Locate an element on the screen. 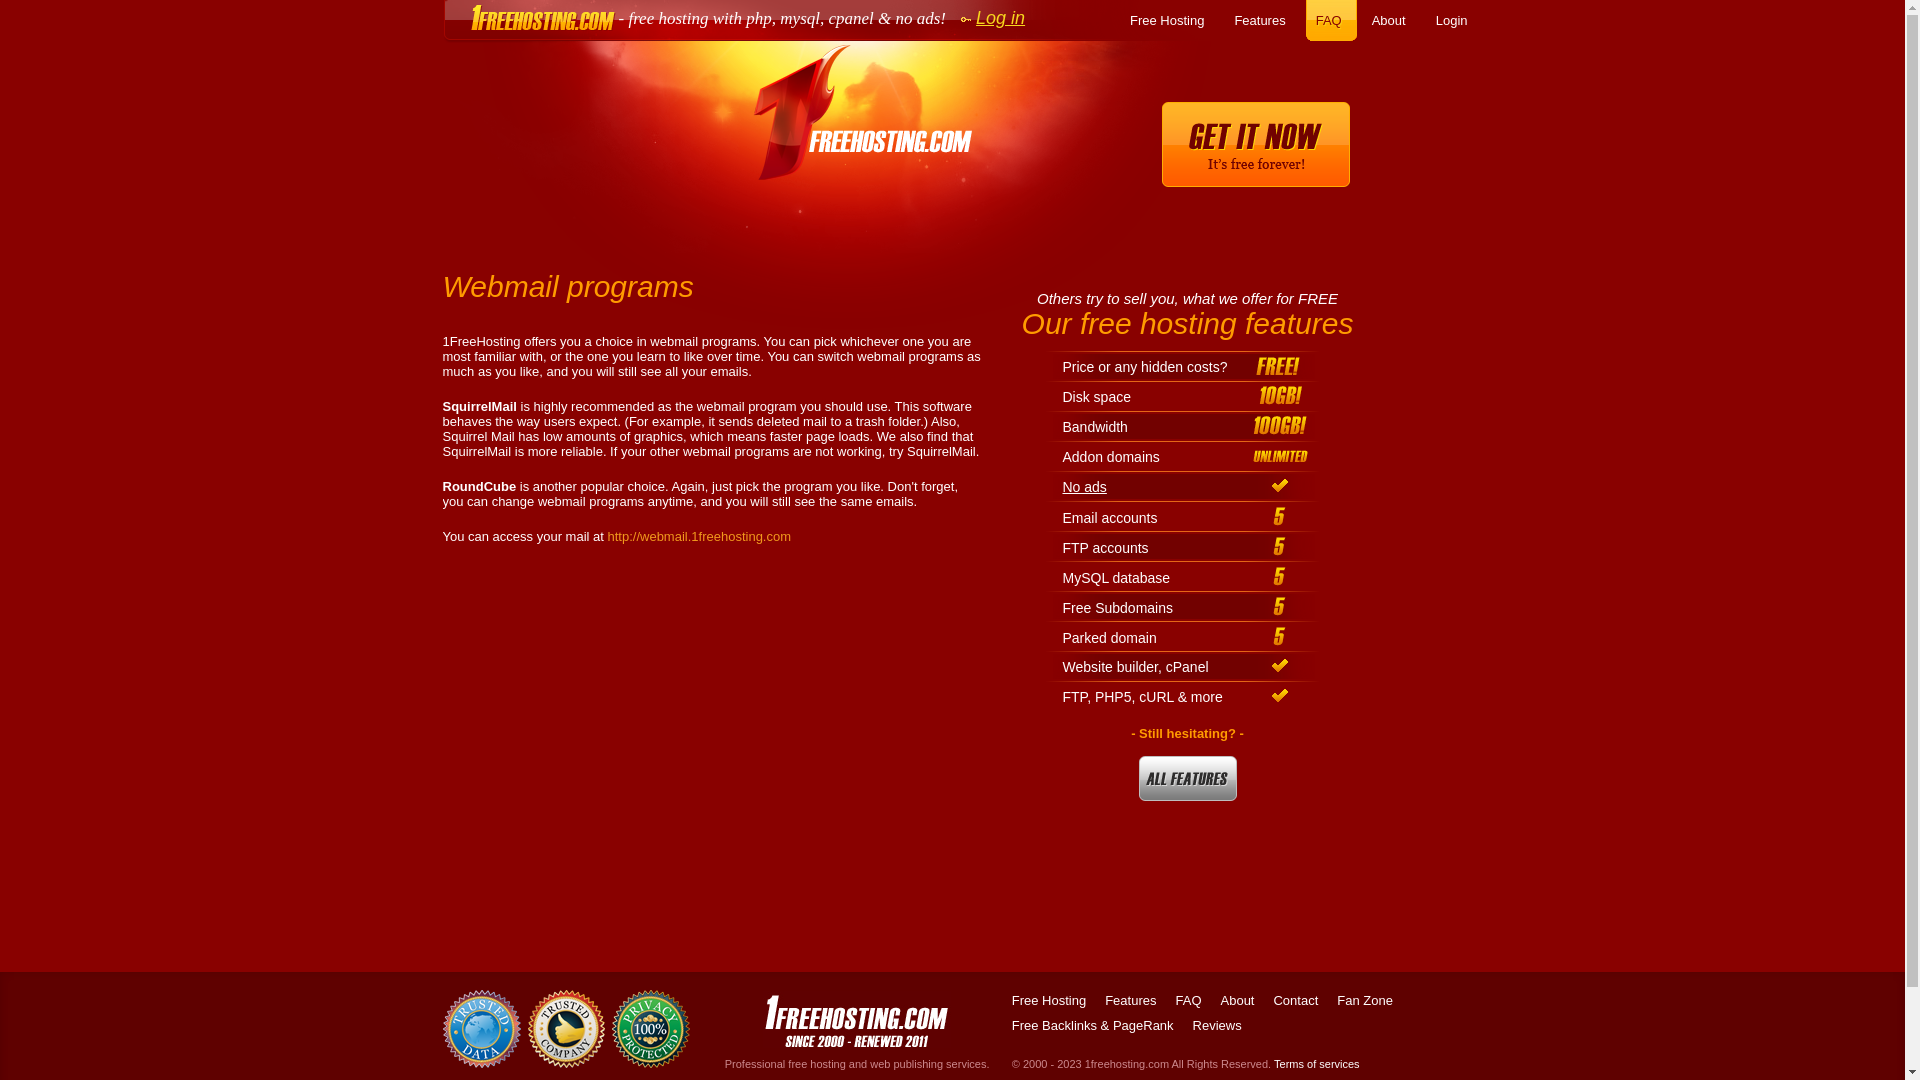 Image resolution: width=1920 pixels, height=1080 pixels. See all features is located at coordinates (1187, 778).